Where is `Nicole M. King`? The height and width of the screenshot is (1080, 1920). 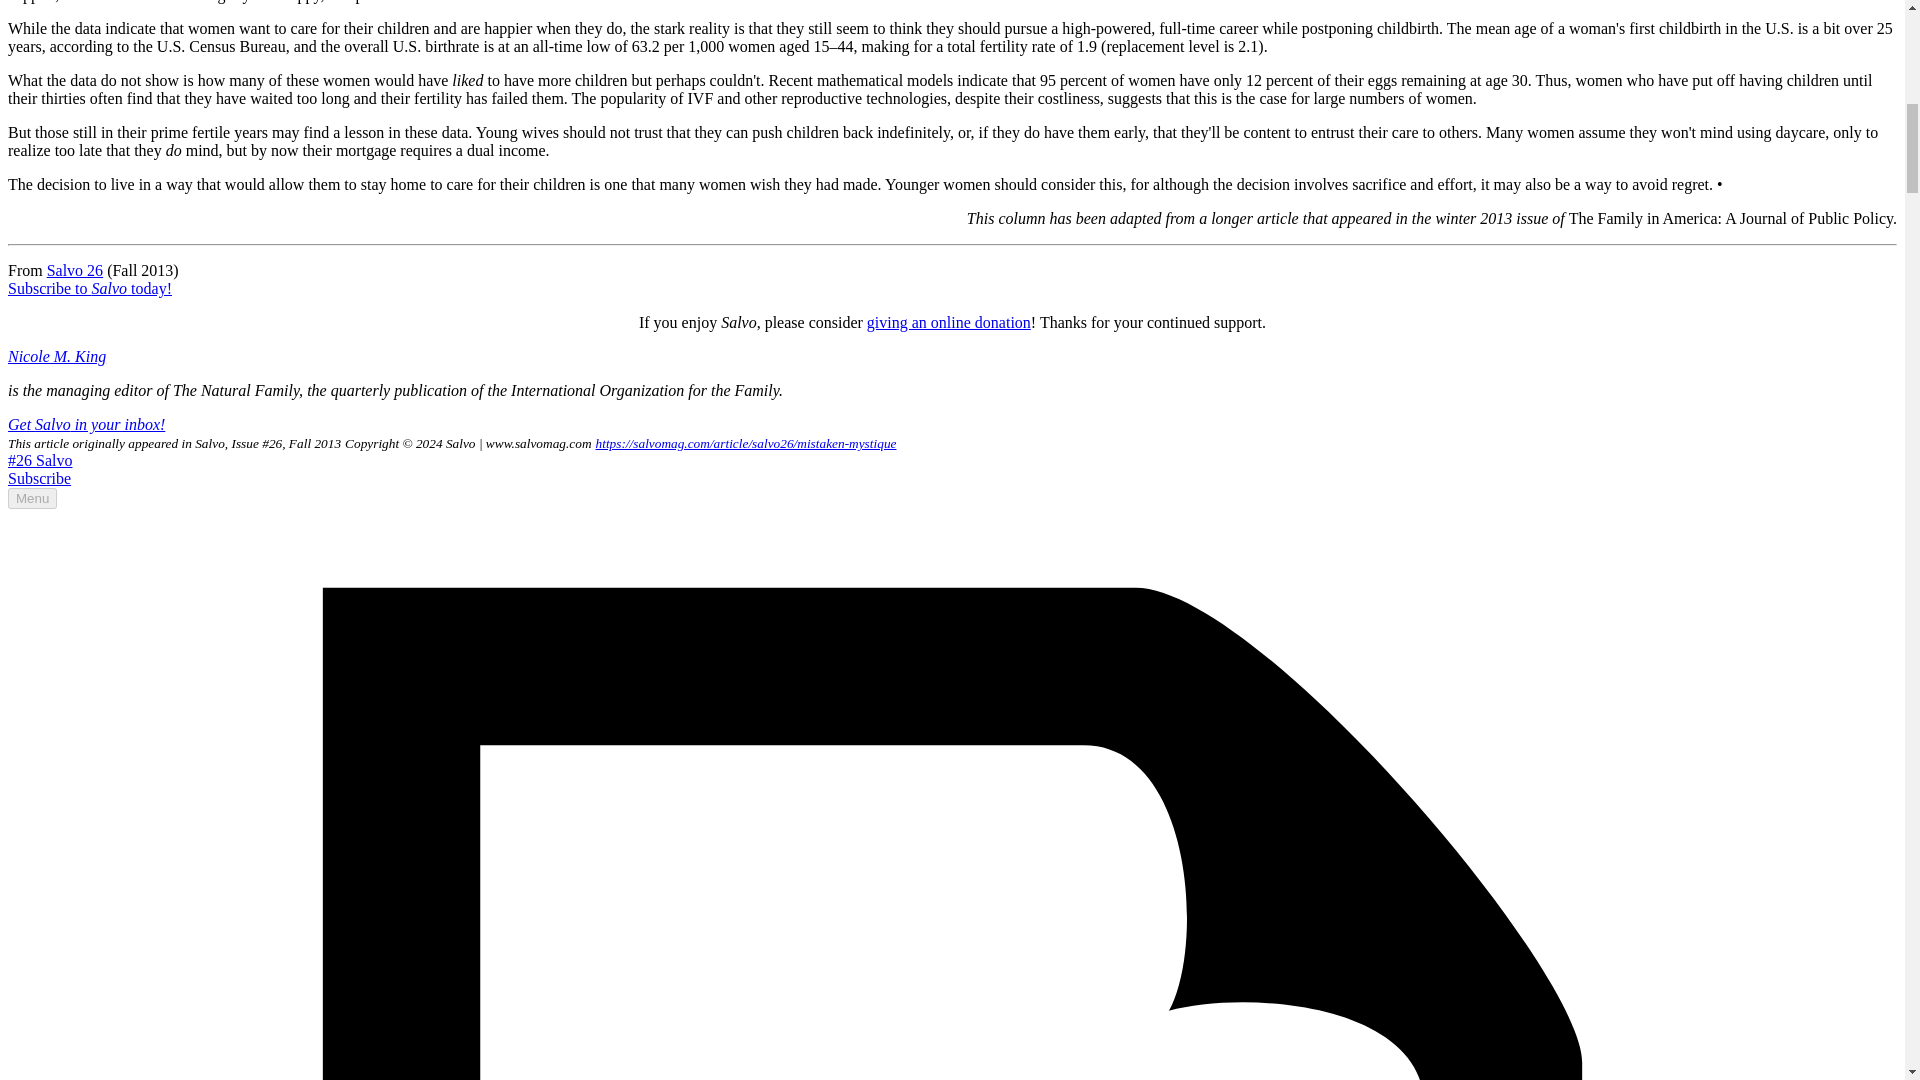
Nicole M. King is located at coordinates (56, 356).